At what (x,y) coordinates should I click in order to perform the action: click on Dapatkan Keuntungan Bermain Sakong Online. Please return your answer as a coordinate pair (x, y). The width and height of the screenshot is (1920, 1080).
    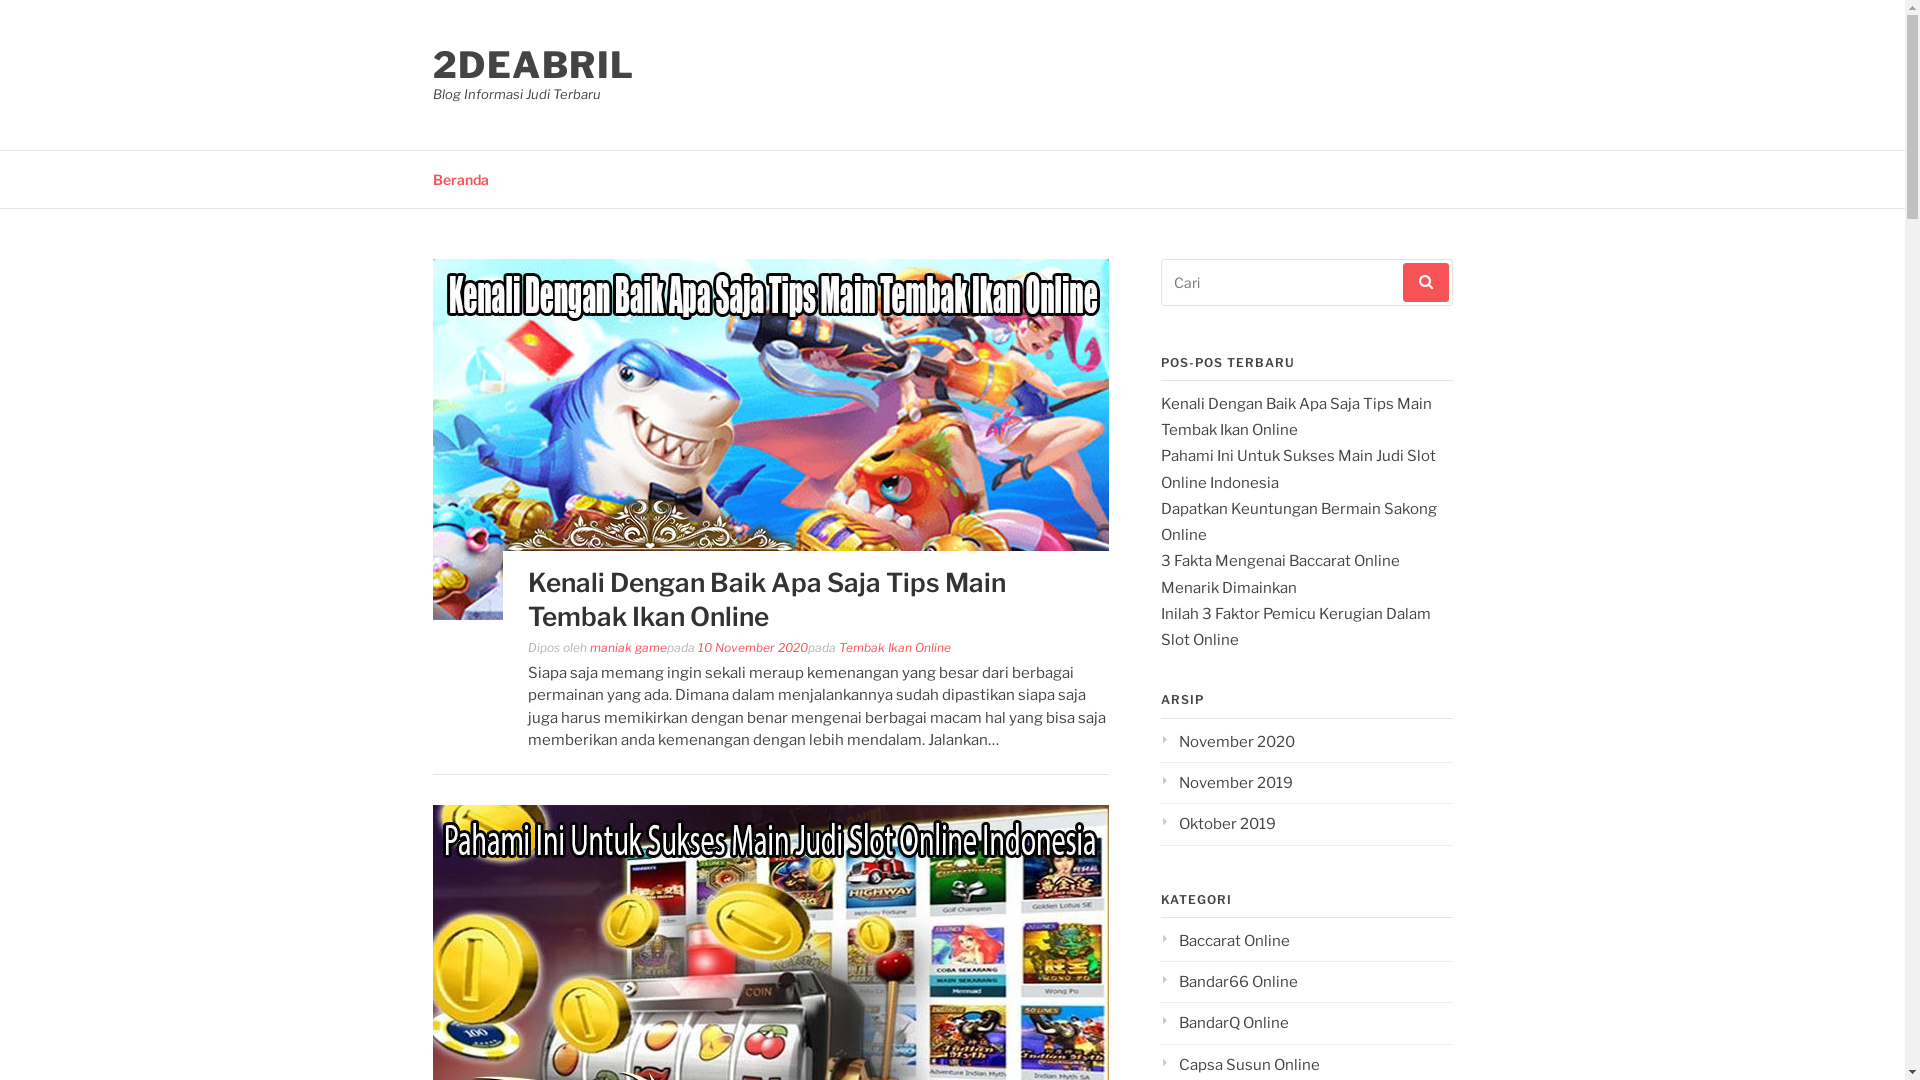
    Looking at the image, I should click on (1298, 522).